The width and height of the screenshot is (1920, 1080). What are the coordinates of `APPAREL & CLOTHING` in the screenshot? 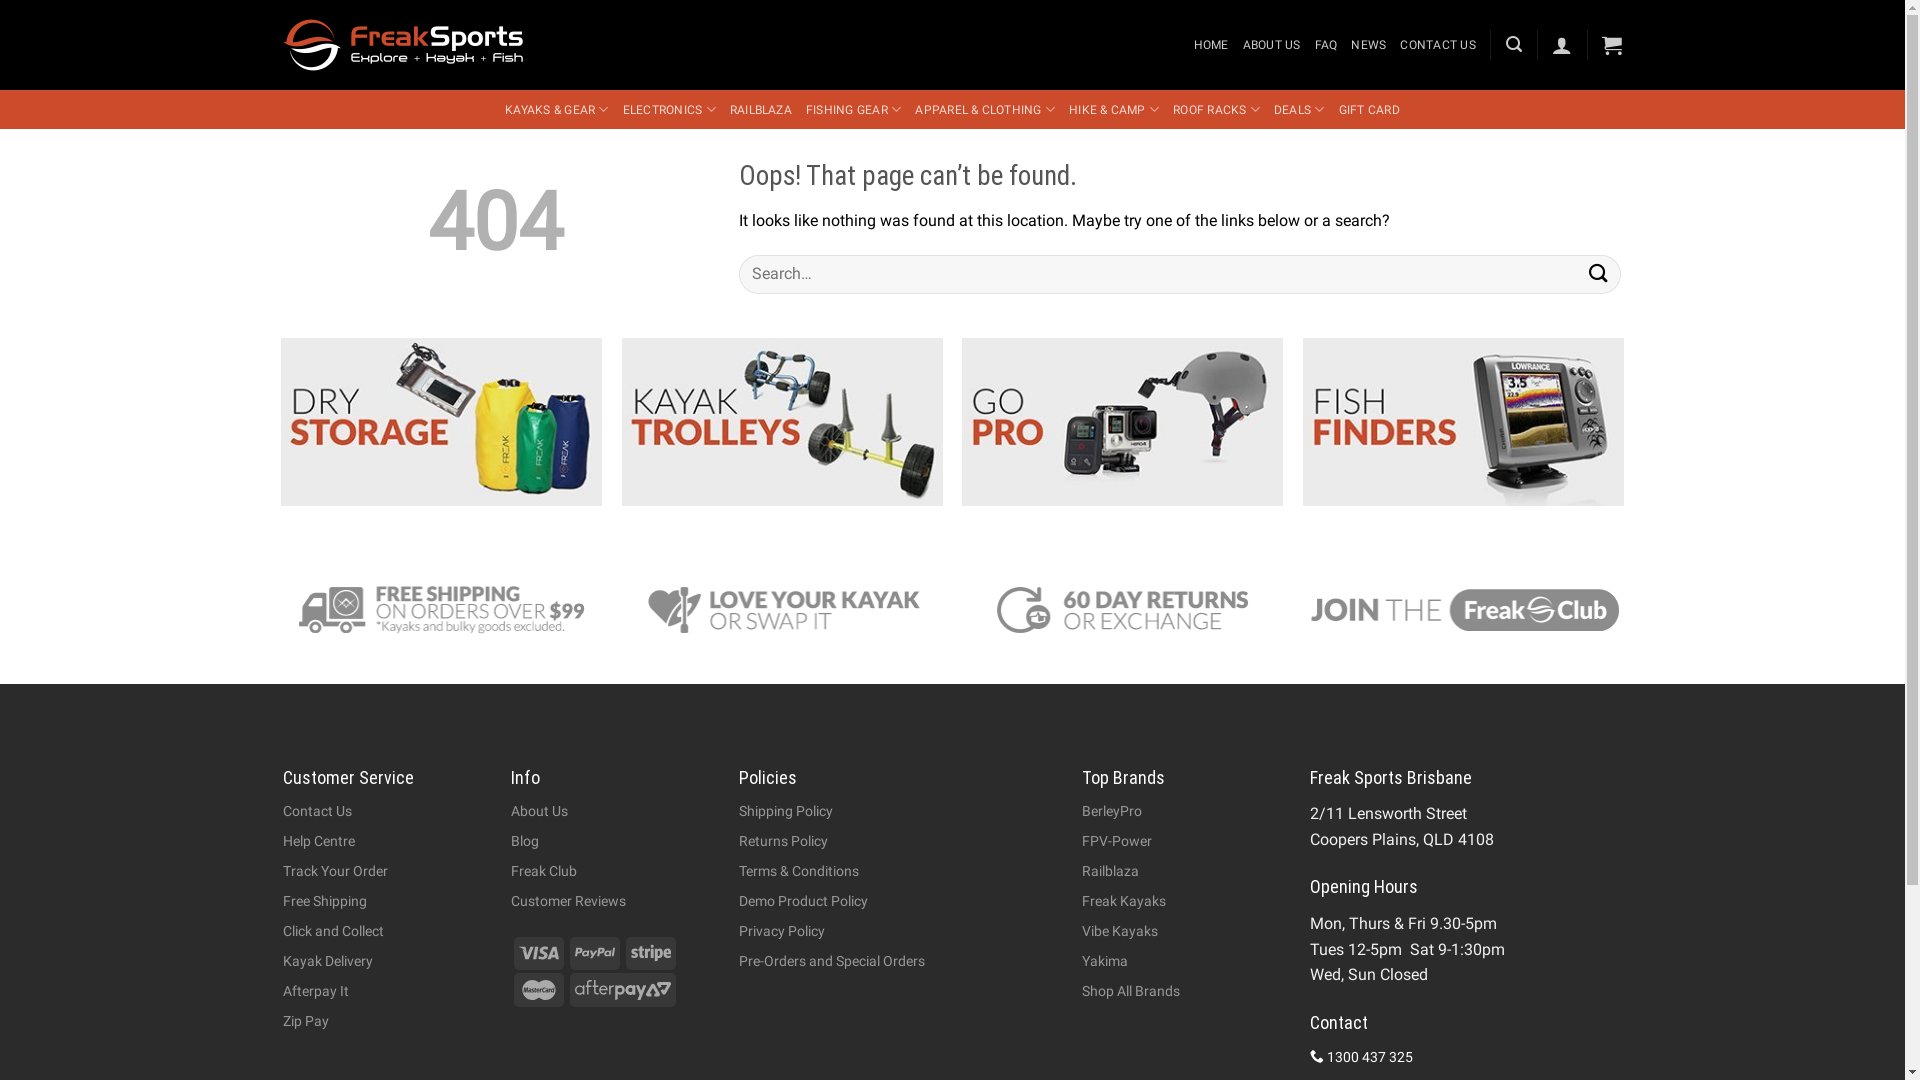 It's located at (985, 110).